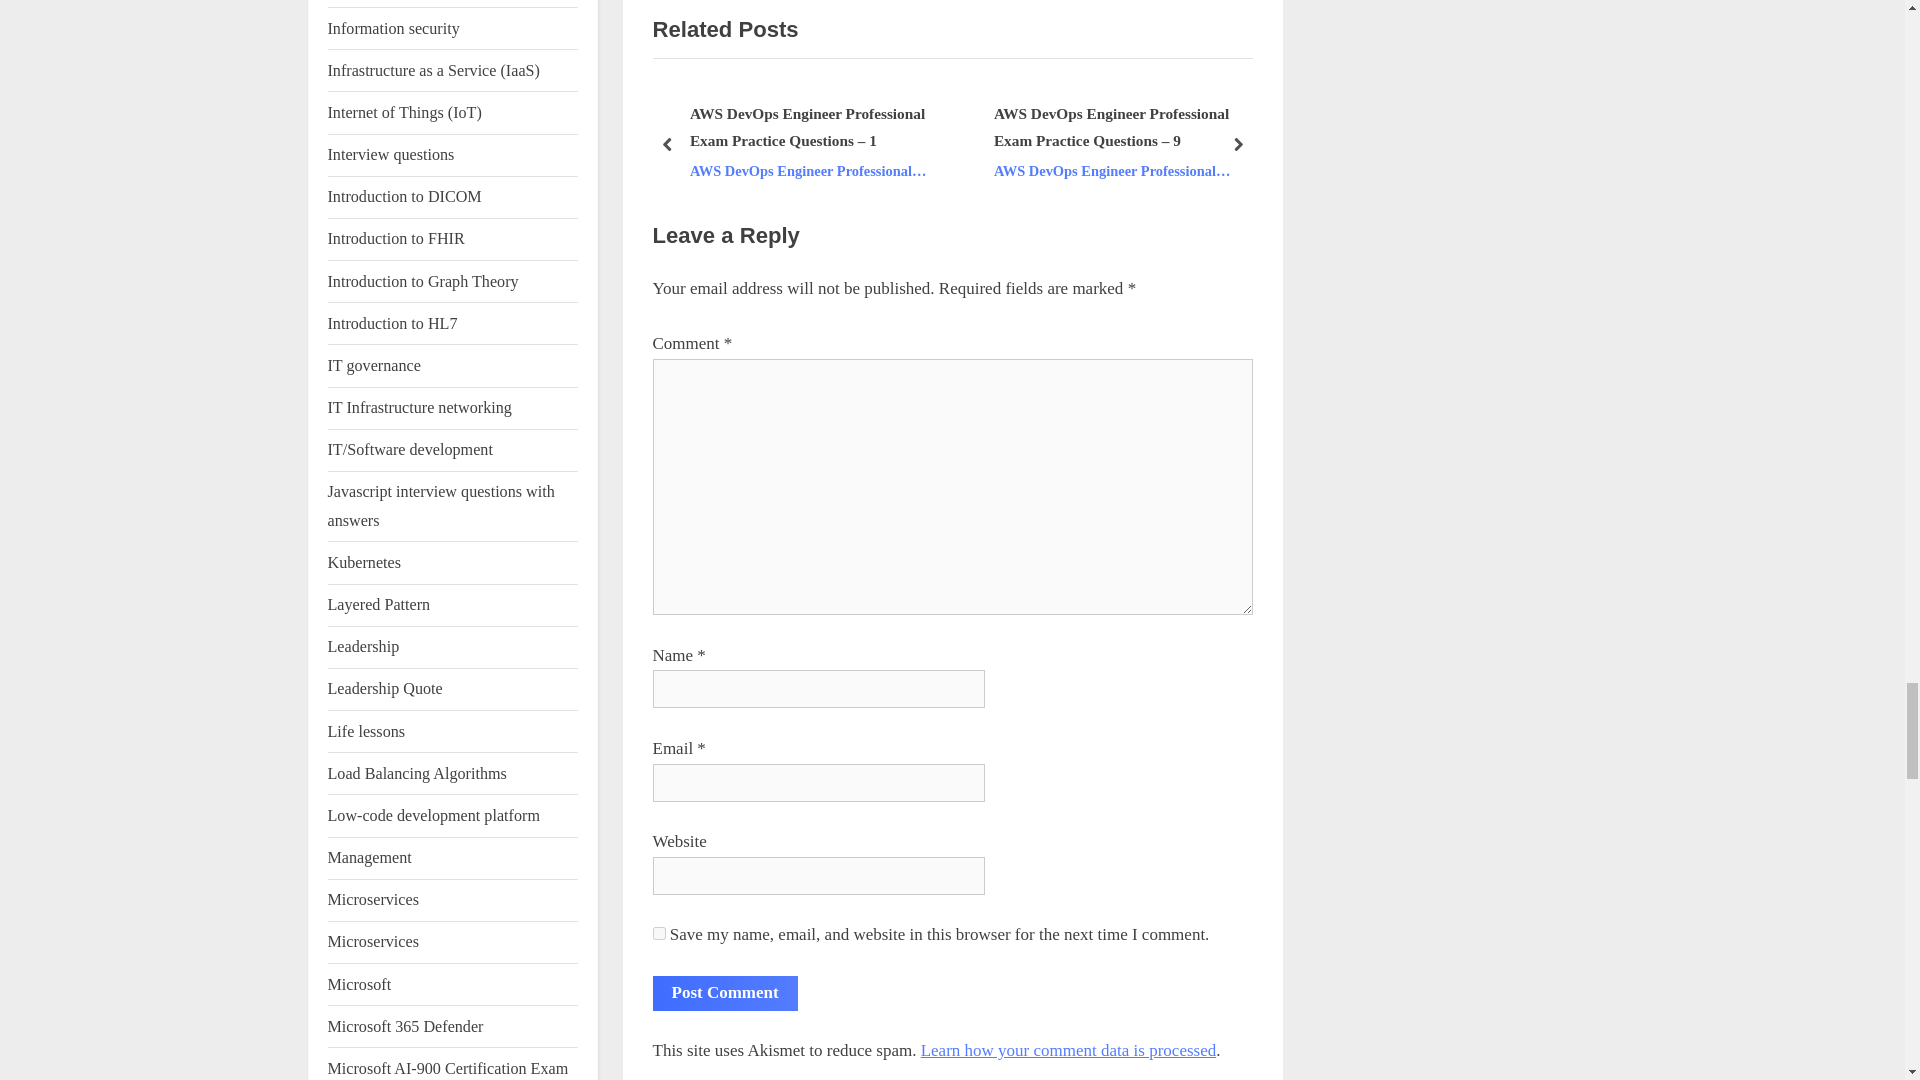 The width and height of the screenshot is (1920, 1080). What do you see at coordinates (724, 993) in the screenshot?
I see `Post Comment` at bounding box center [724, 993].